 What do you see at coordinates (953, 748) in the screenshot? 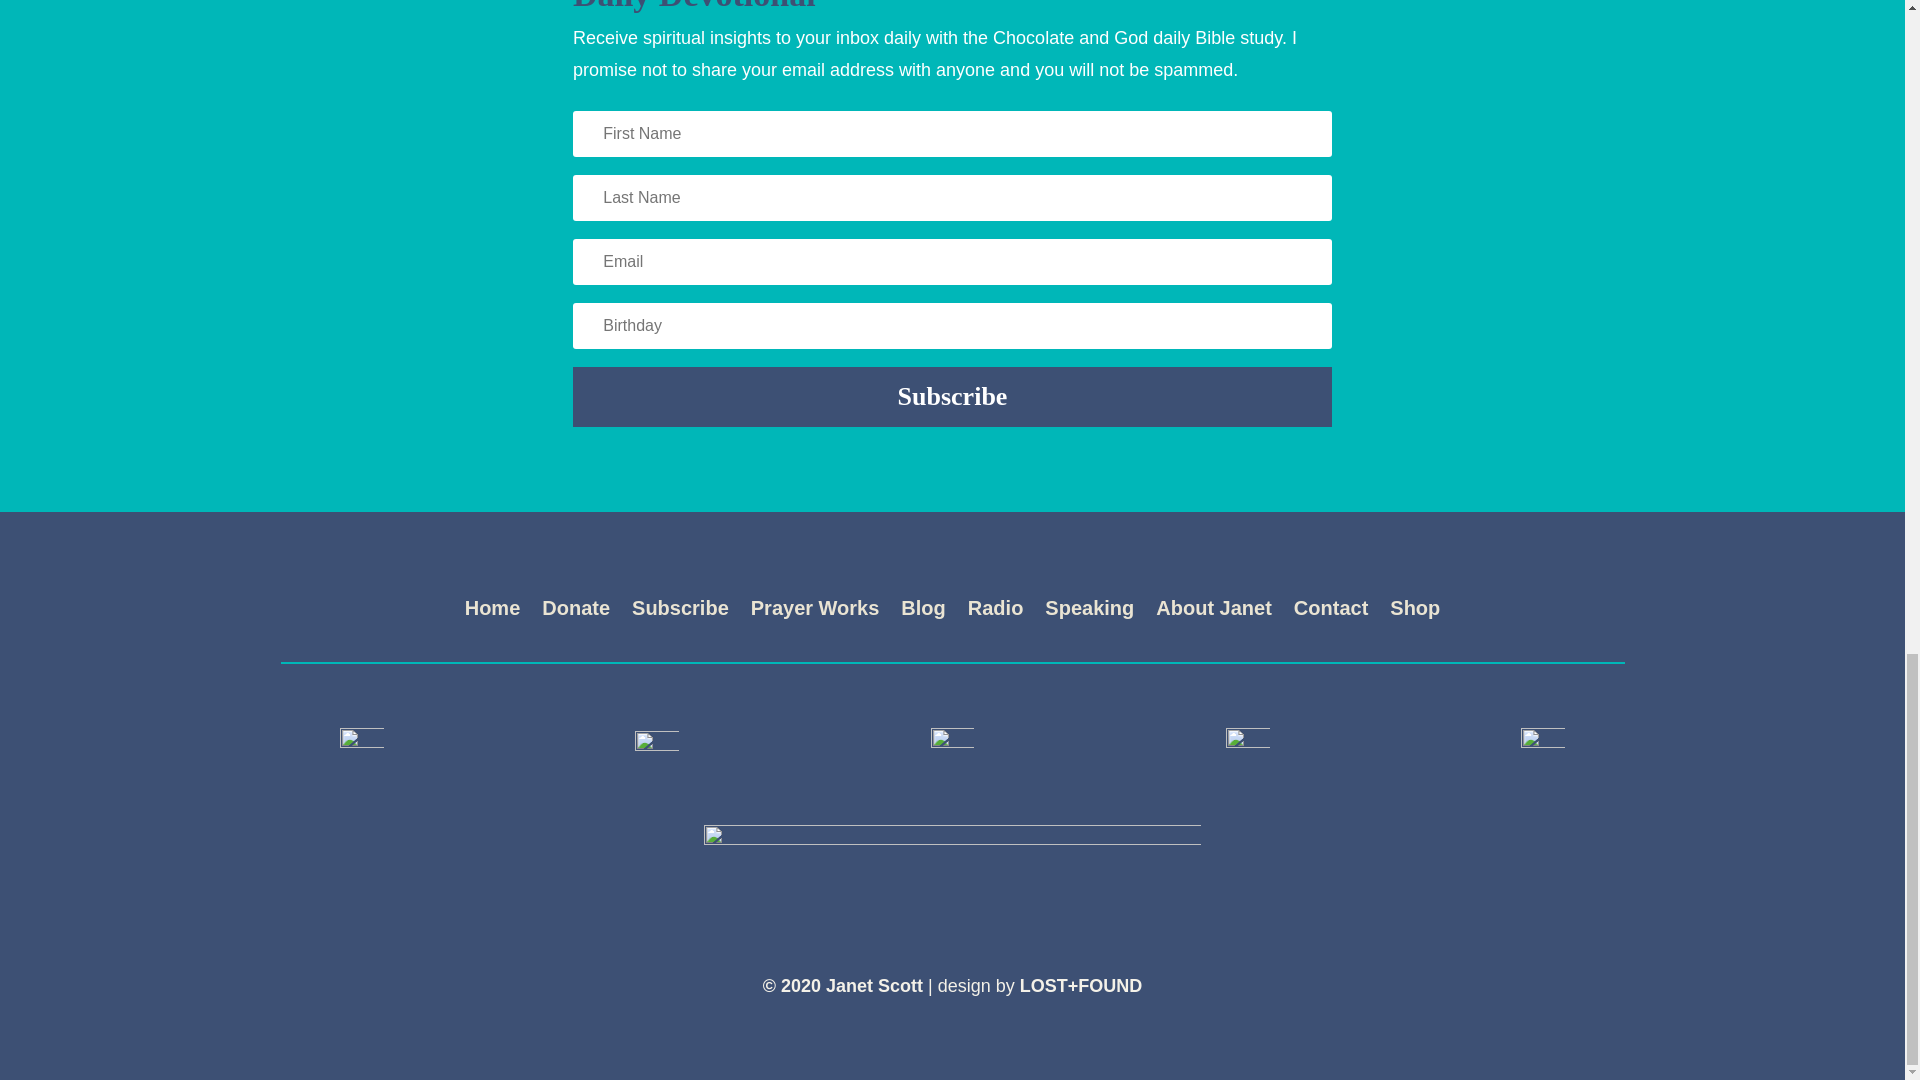
I see `instagram-footer-icon` at bounding box center [953, 748].